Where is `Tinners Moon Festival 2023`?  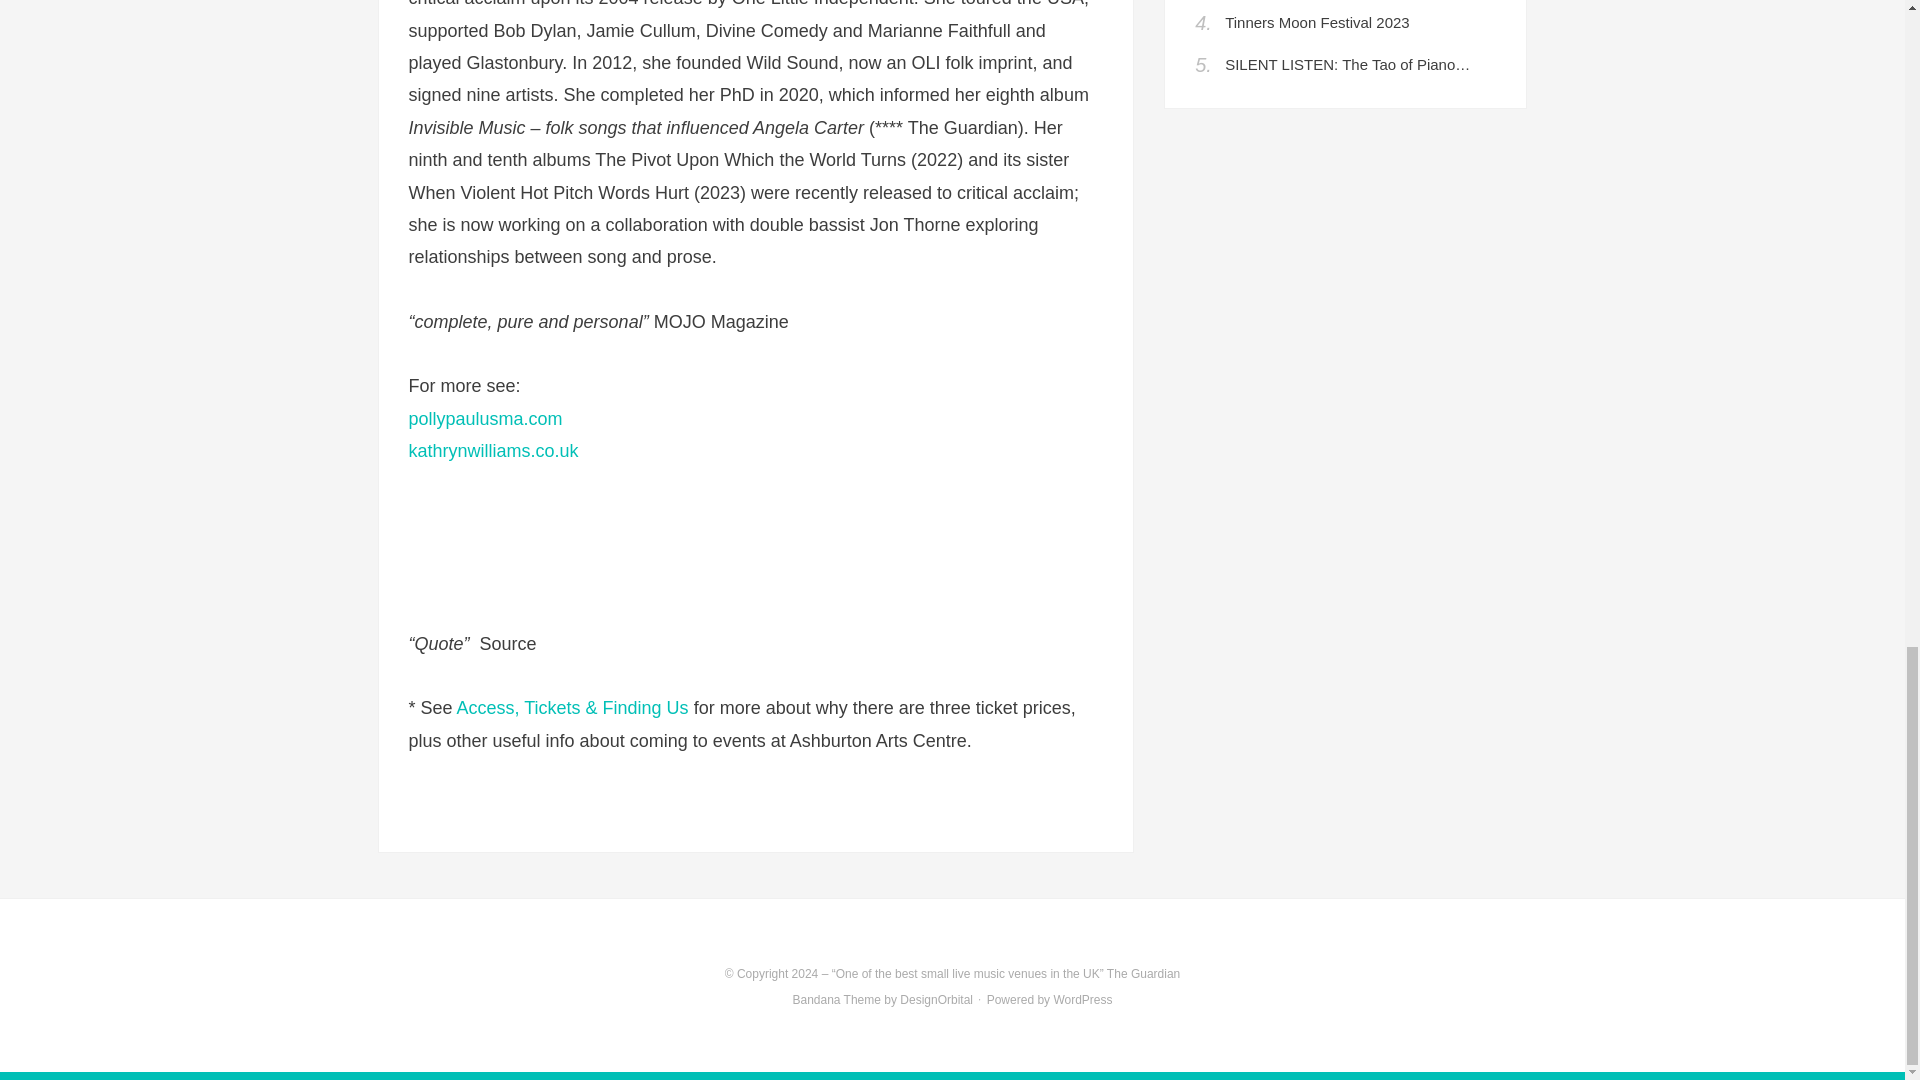
Tinners Moon Festival 2023 is located at coordinates (1316, 22).